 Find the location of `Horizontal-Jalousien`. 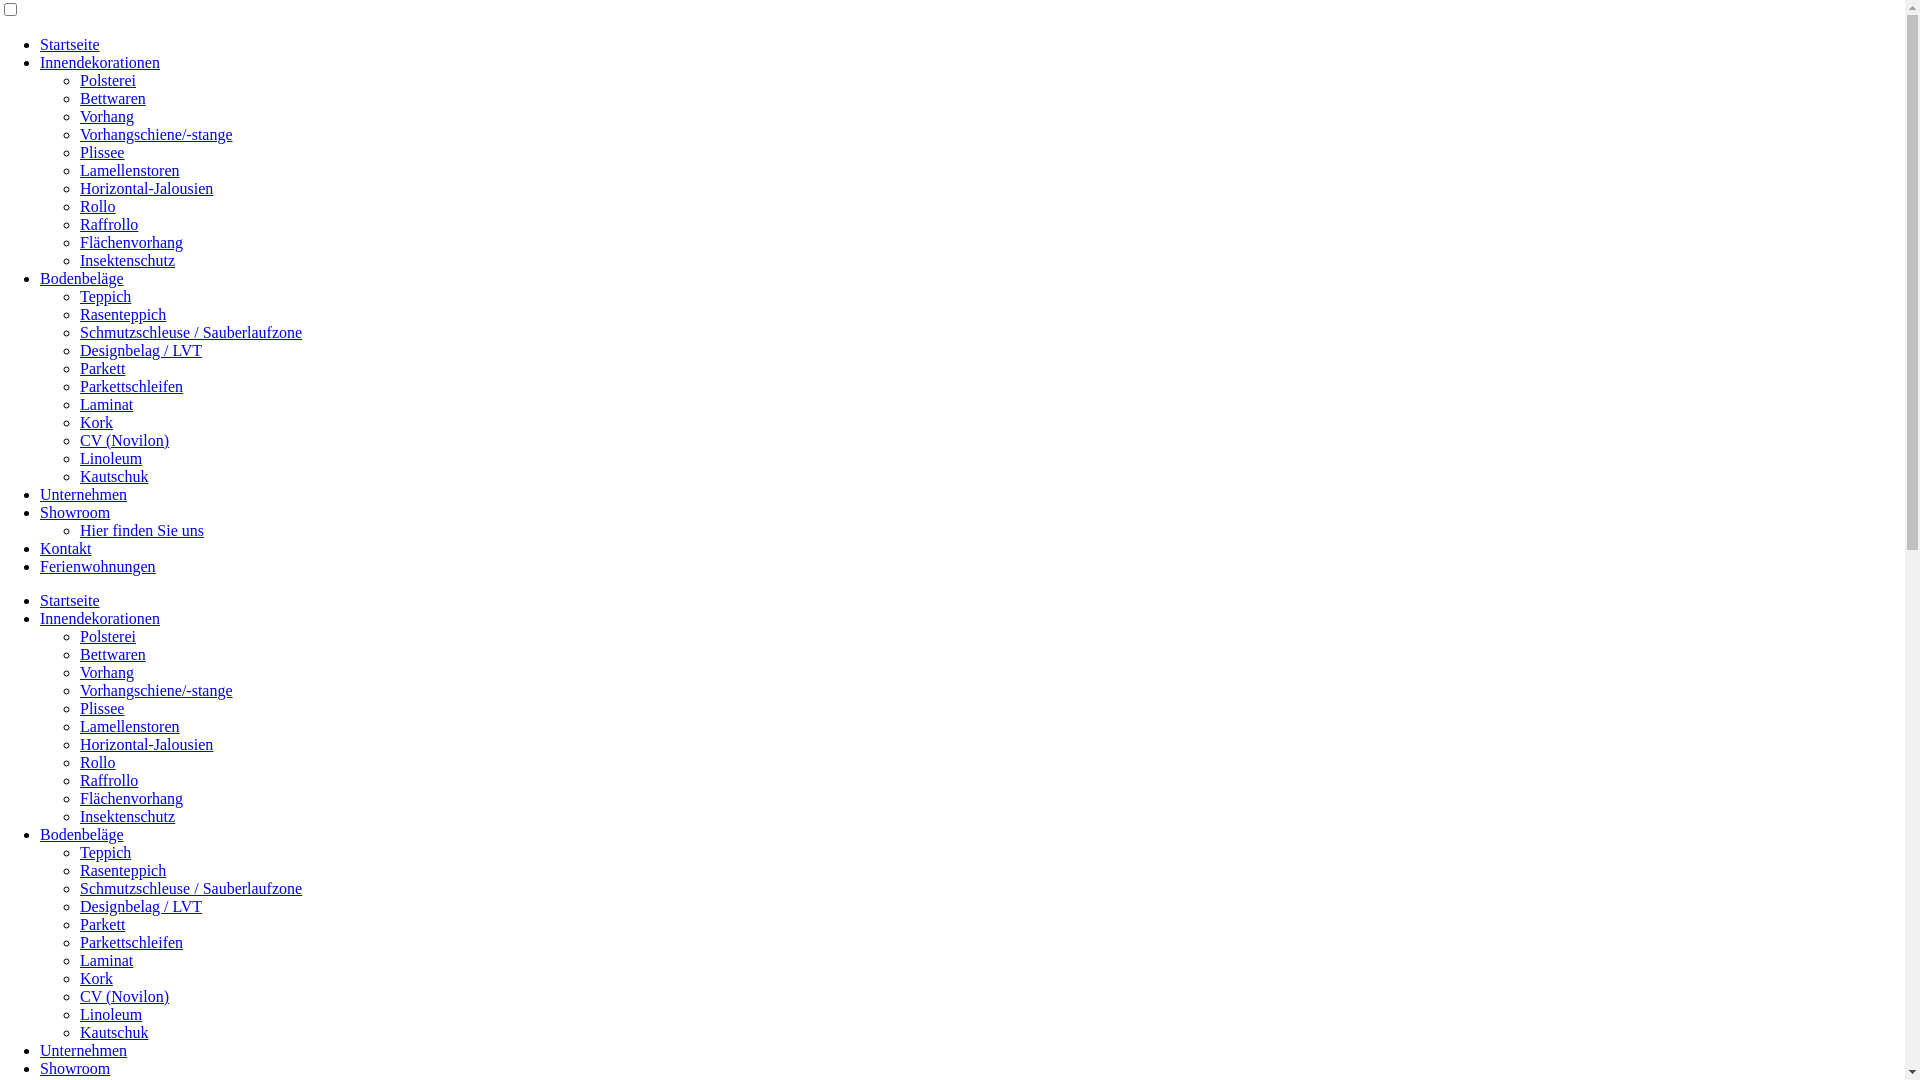

Horizontal-Jalousien is located at coordinates (146, 744).